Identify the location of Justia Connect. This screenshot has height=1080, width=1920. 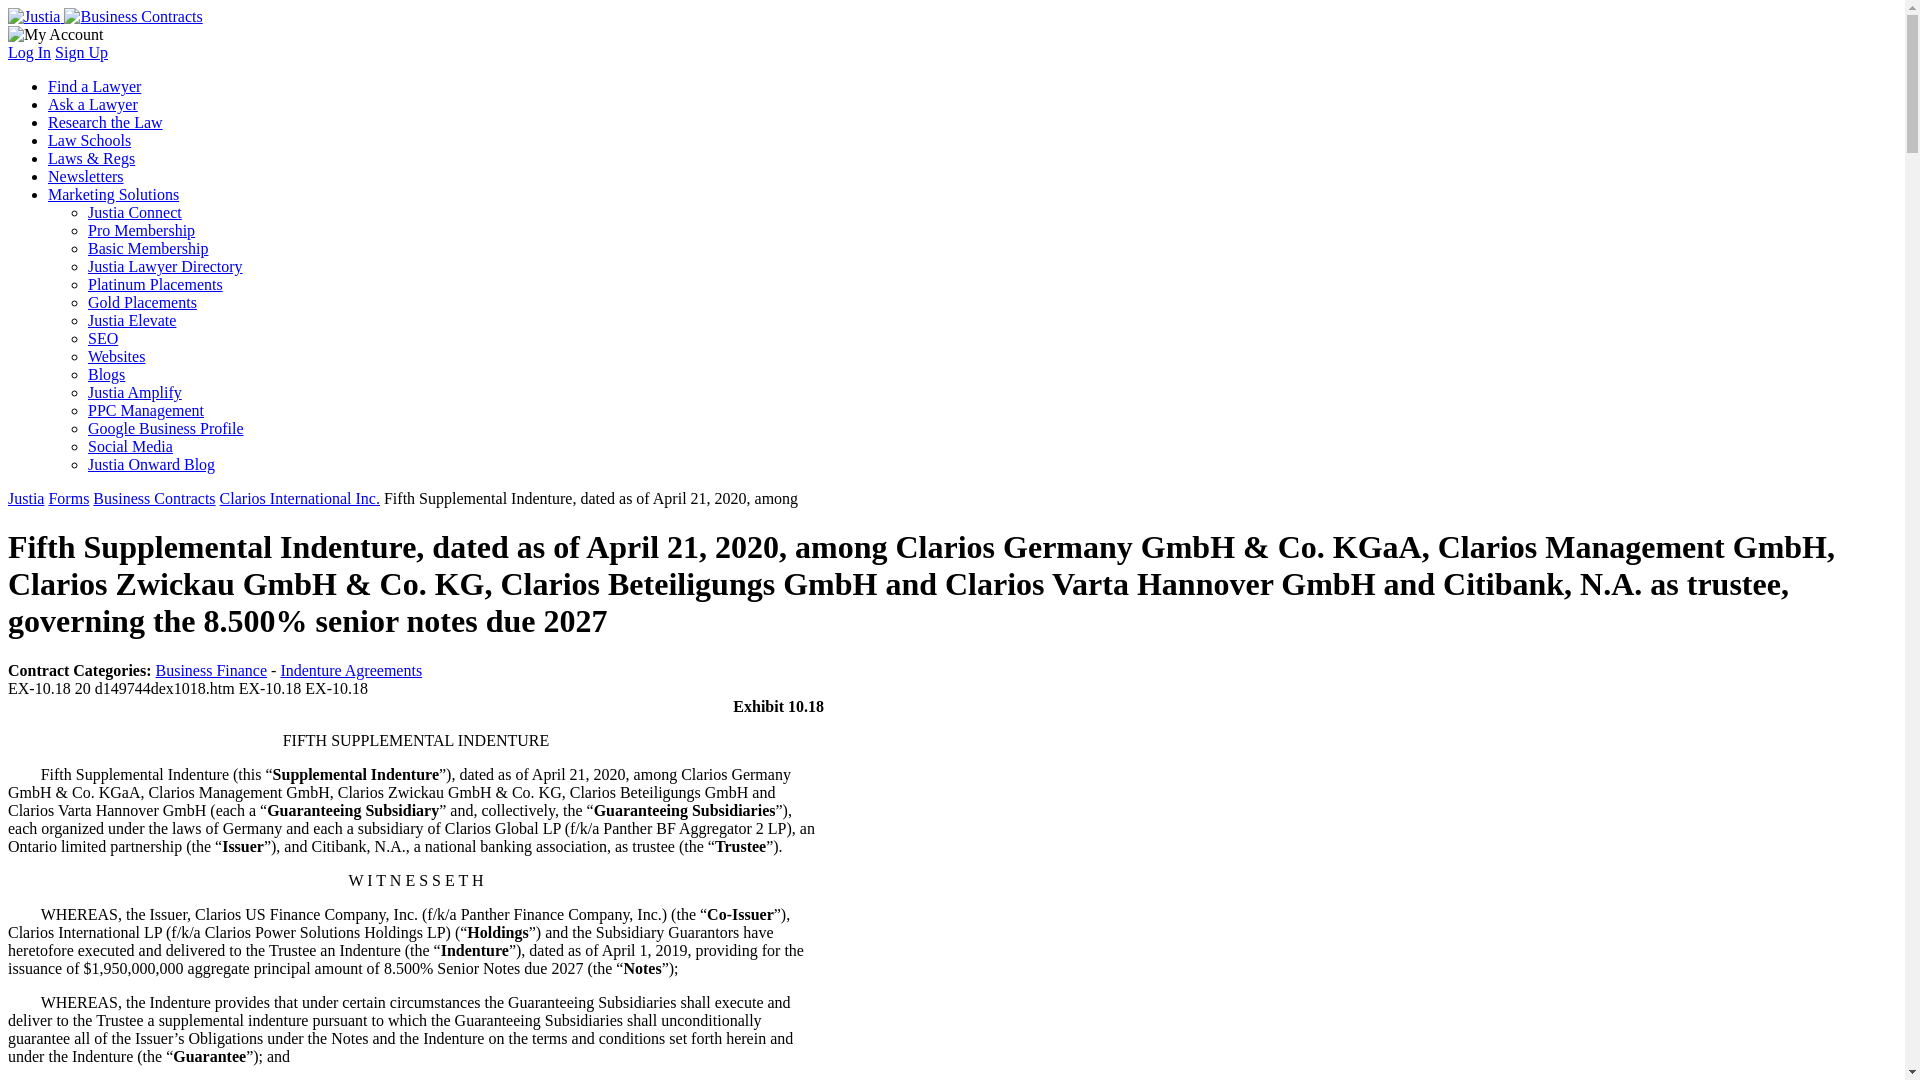
(135, 212).